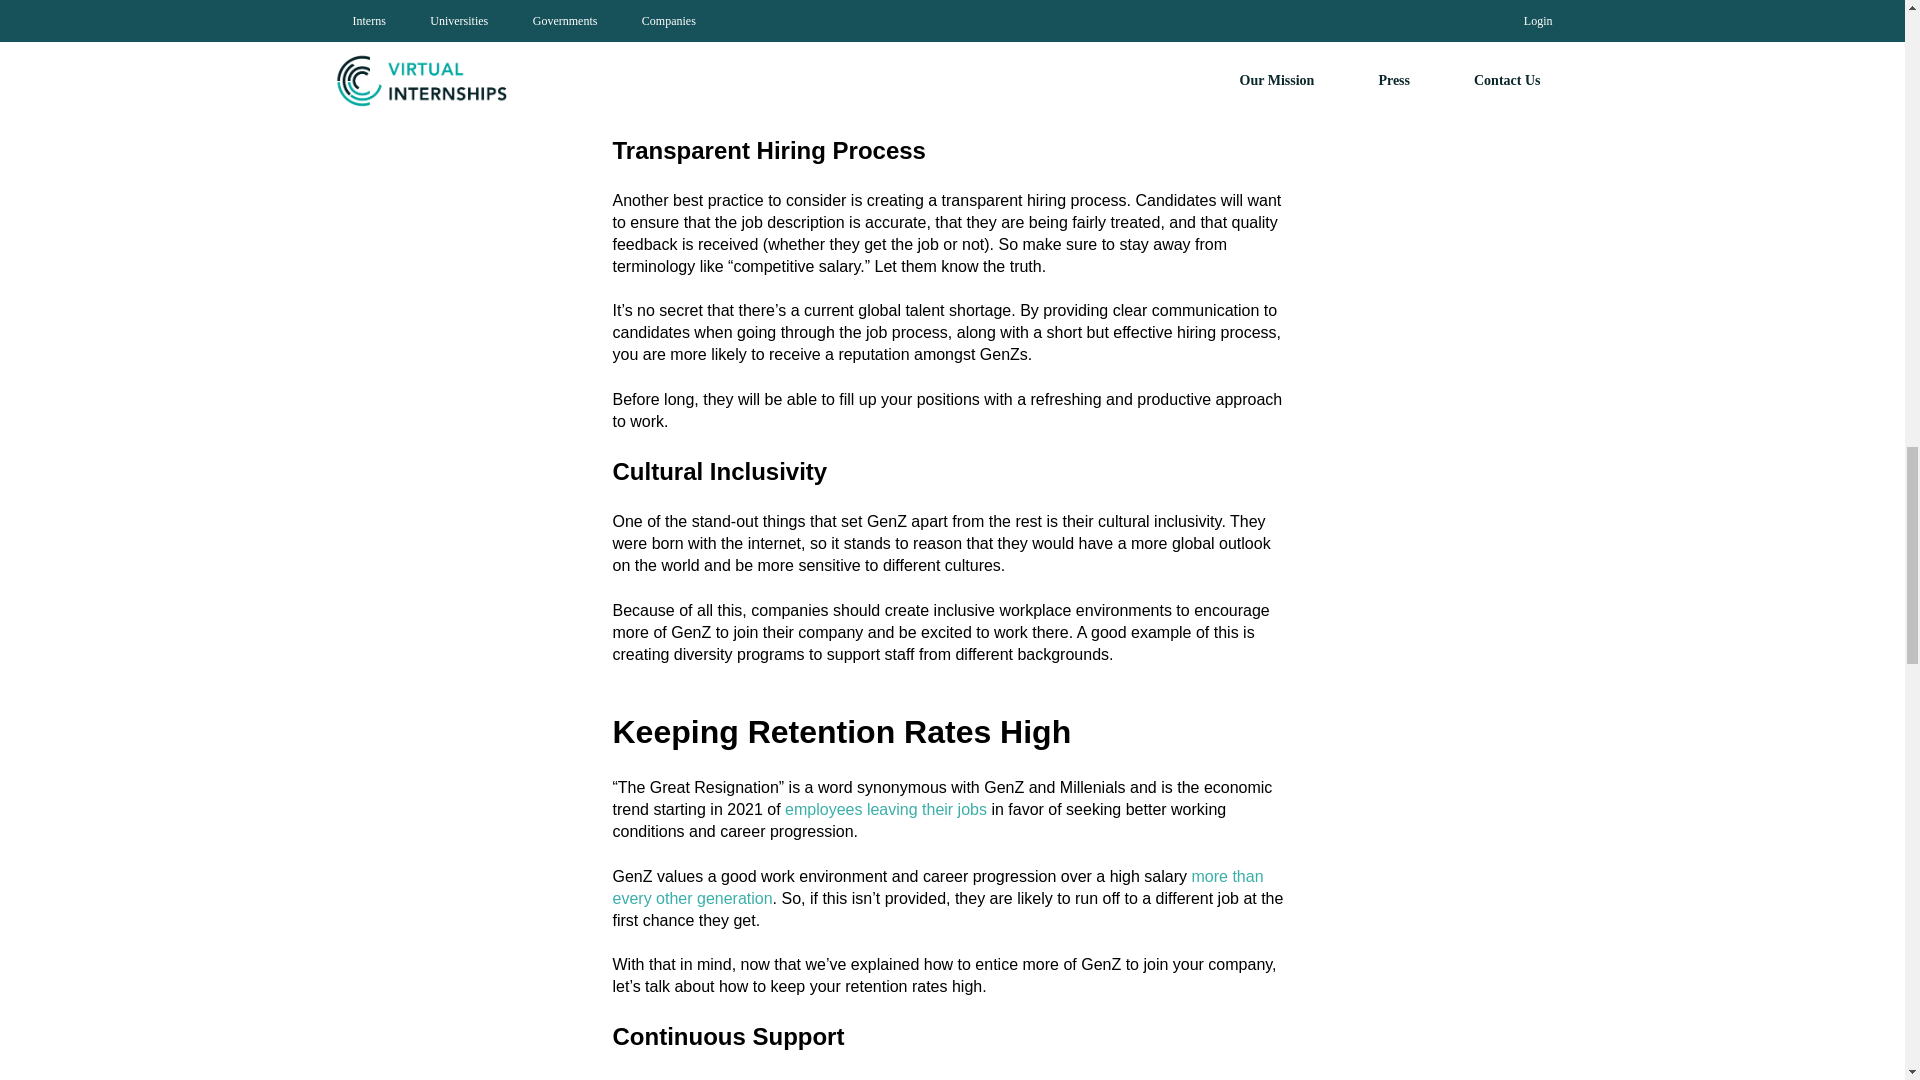  I want to click on employees leaving their jobs, so click(886, 809).